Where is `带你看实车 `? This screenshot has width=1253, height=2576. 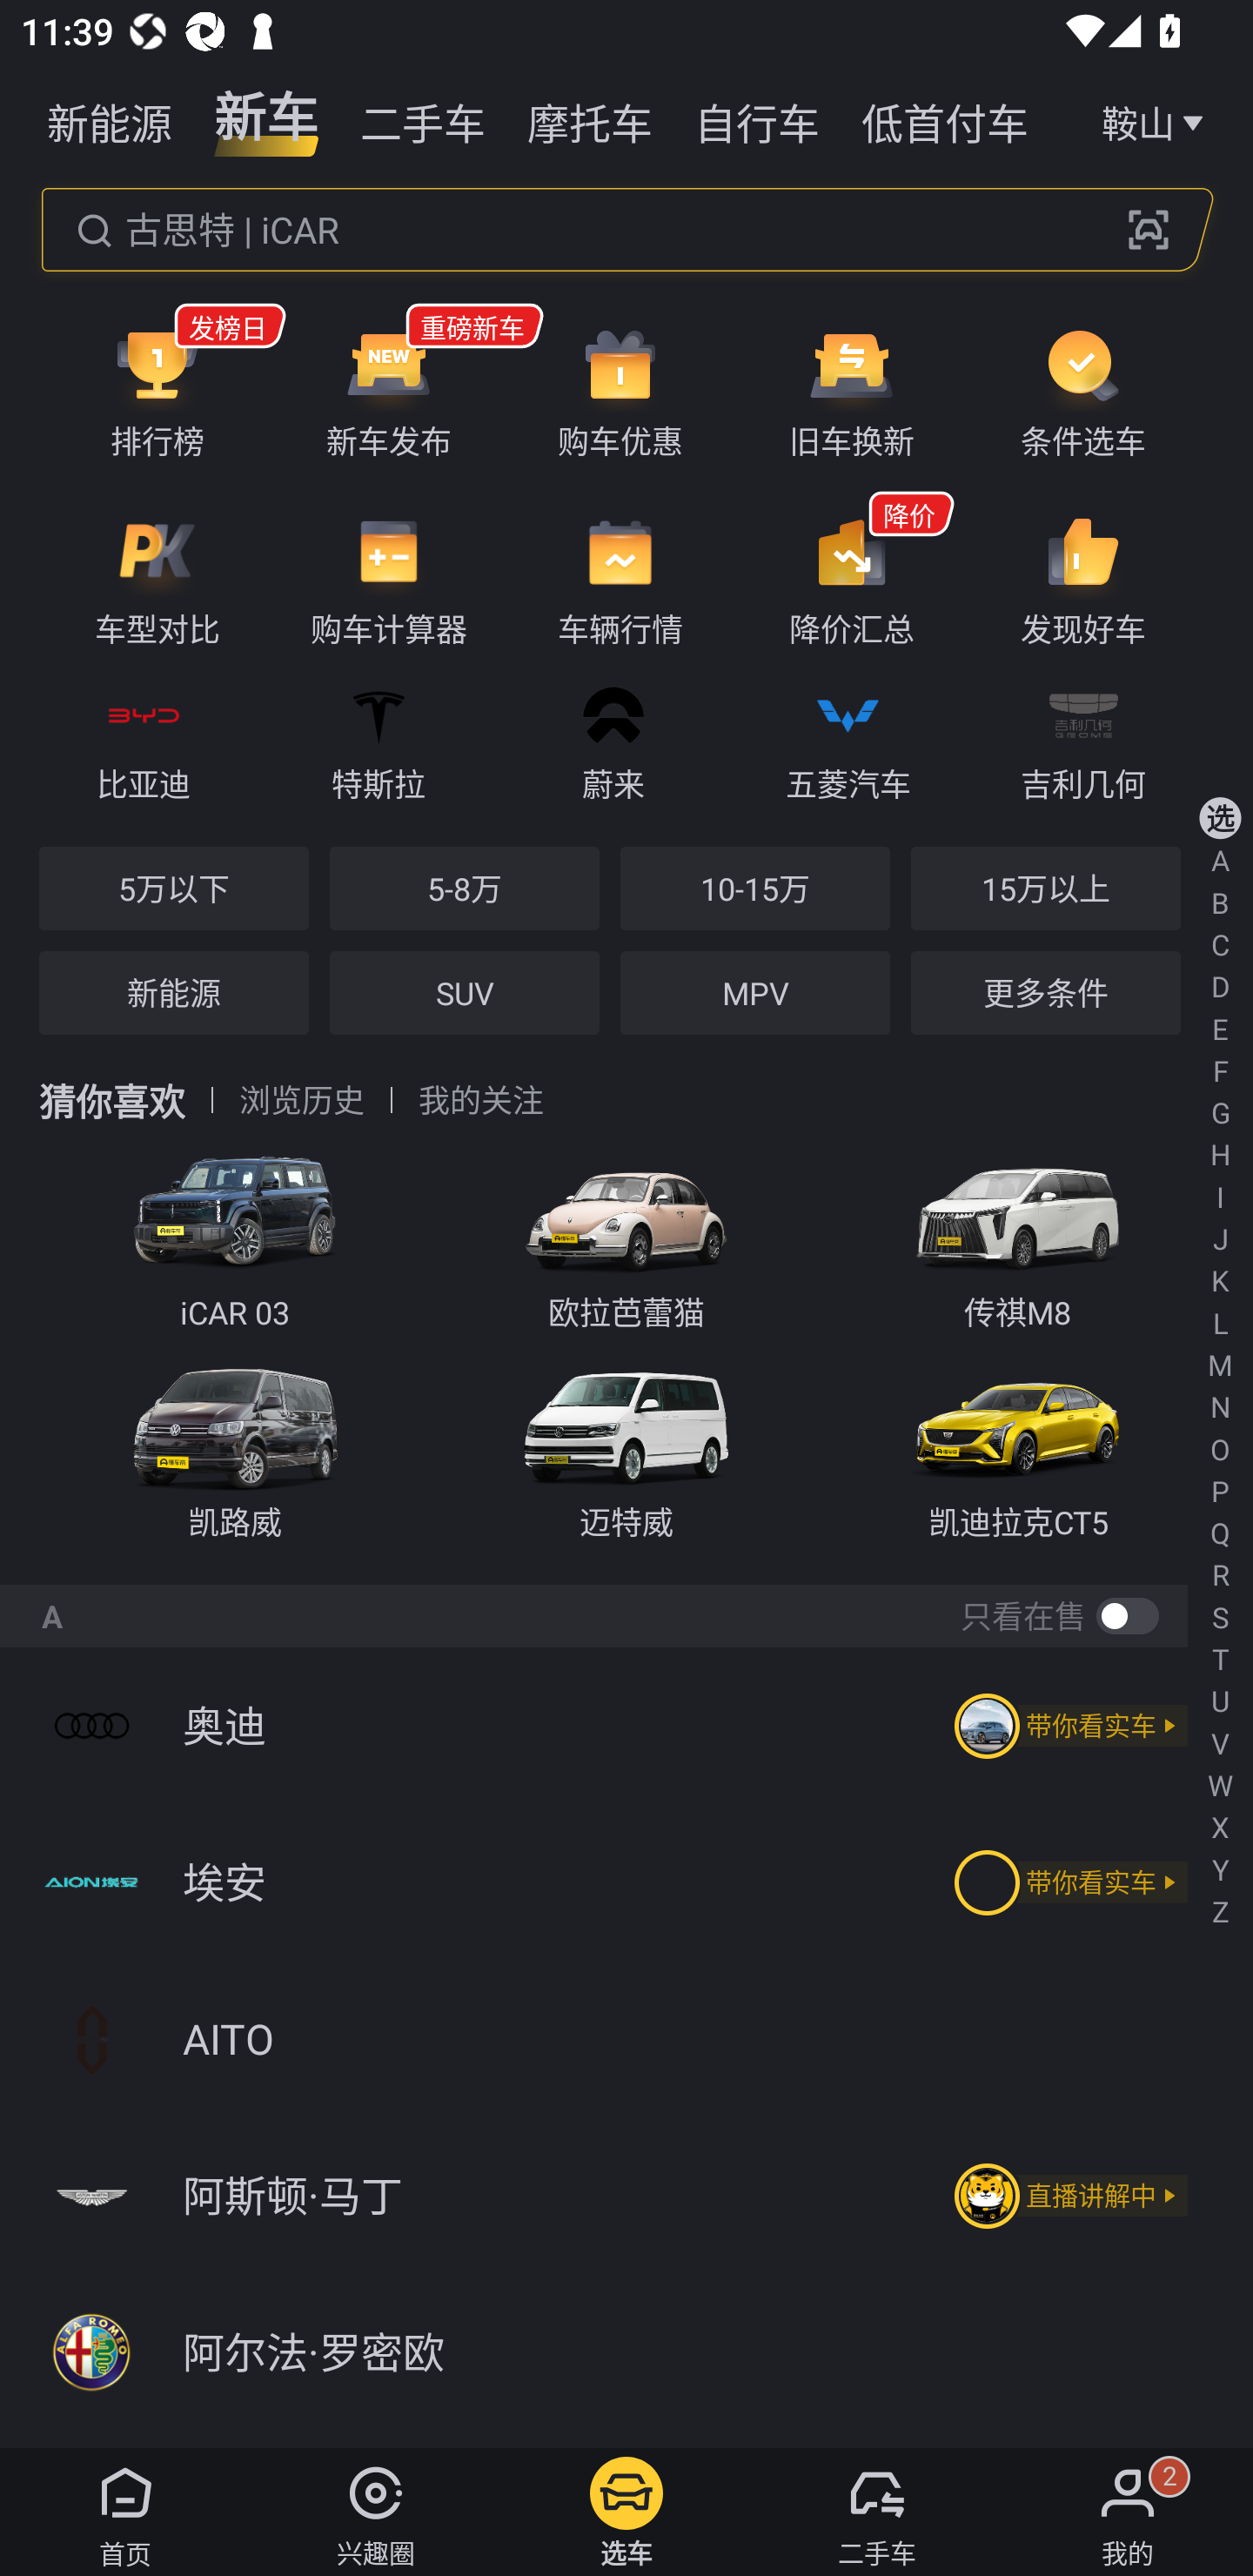 带你看实车  is located at coordinates (1066, 1883).